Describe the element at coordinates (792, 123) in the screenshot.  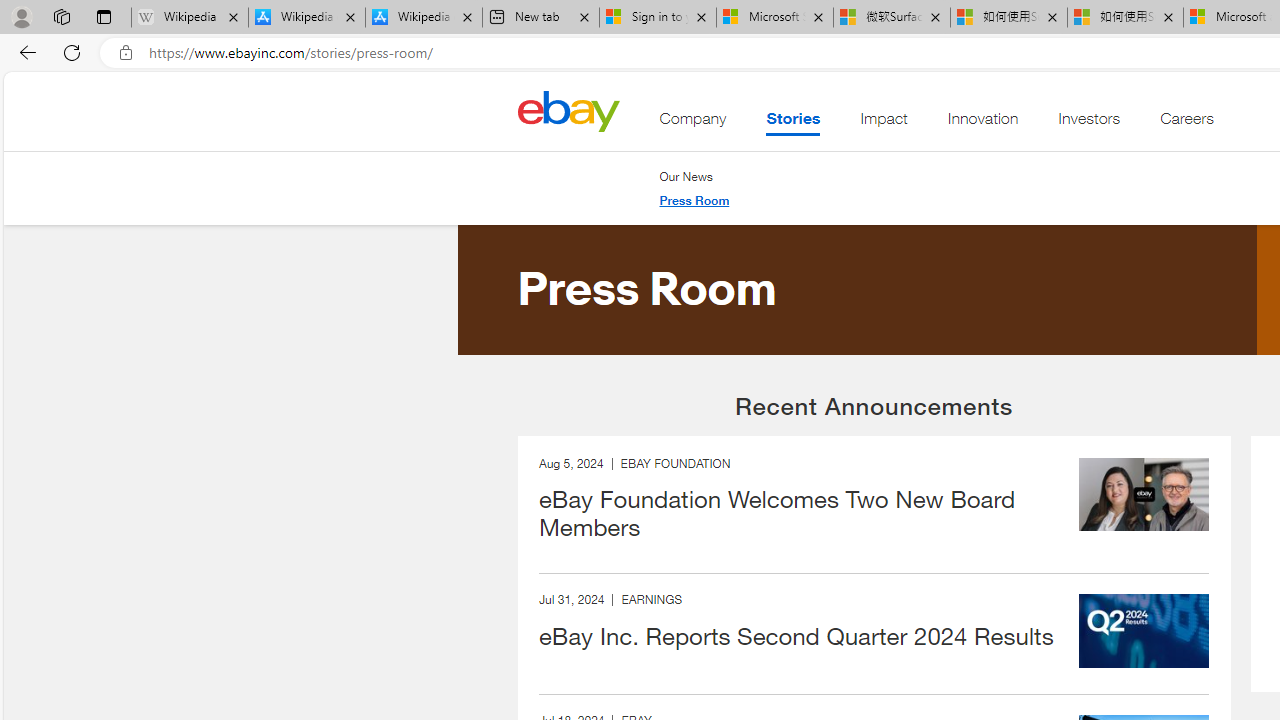
I see `Stories` at that location.